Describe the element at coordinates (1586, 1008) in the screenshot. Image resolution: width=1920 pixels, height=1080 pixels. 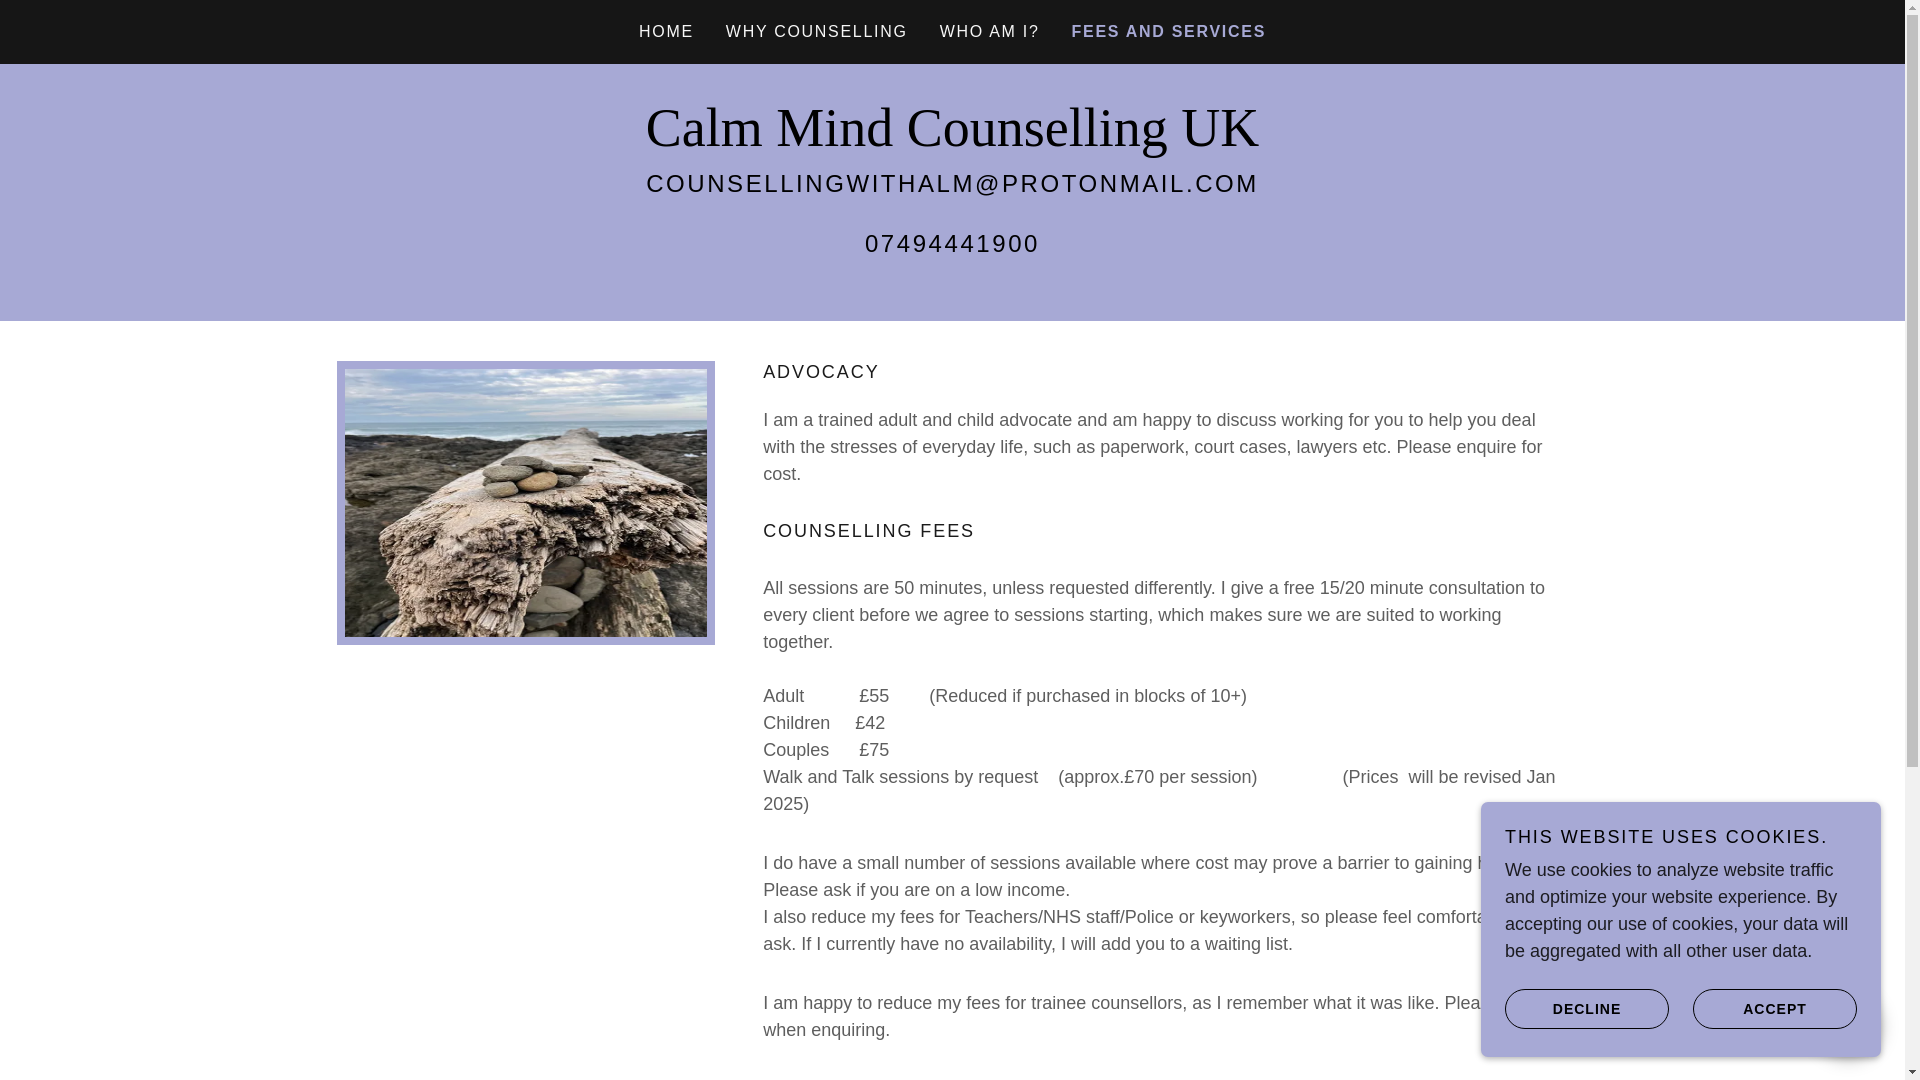
I see `DECLINE` at that location.